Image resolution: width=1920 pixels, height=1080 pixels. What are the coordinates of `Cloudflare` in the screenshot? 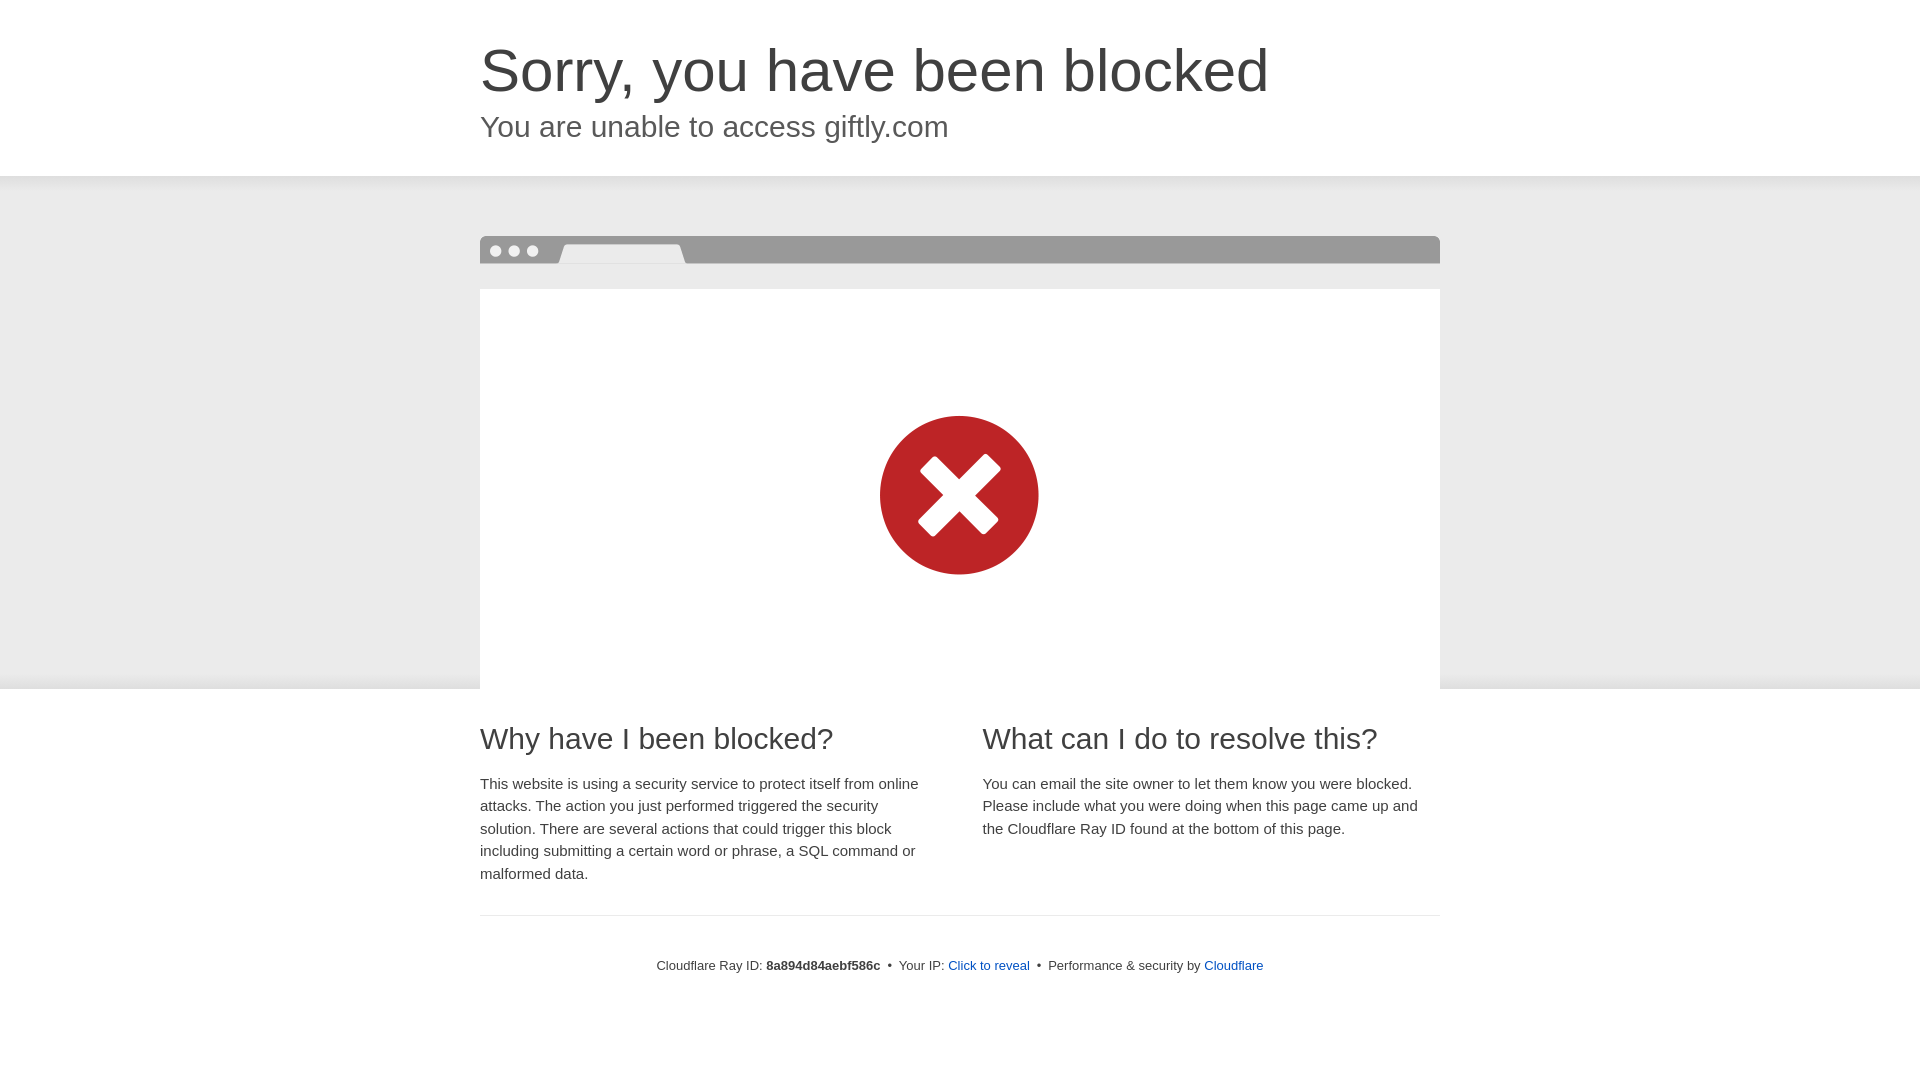 It's located at (1233, 965).